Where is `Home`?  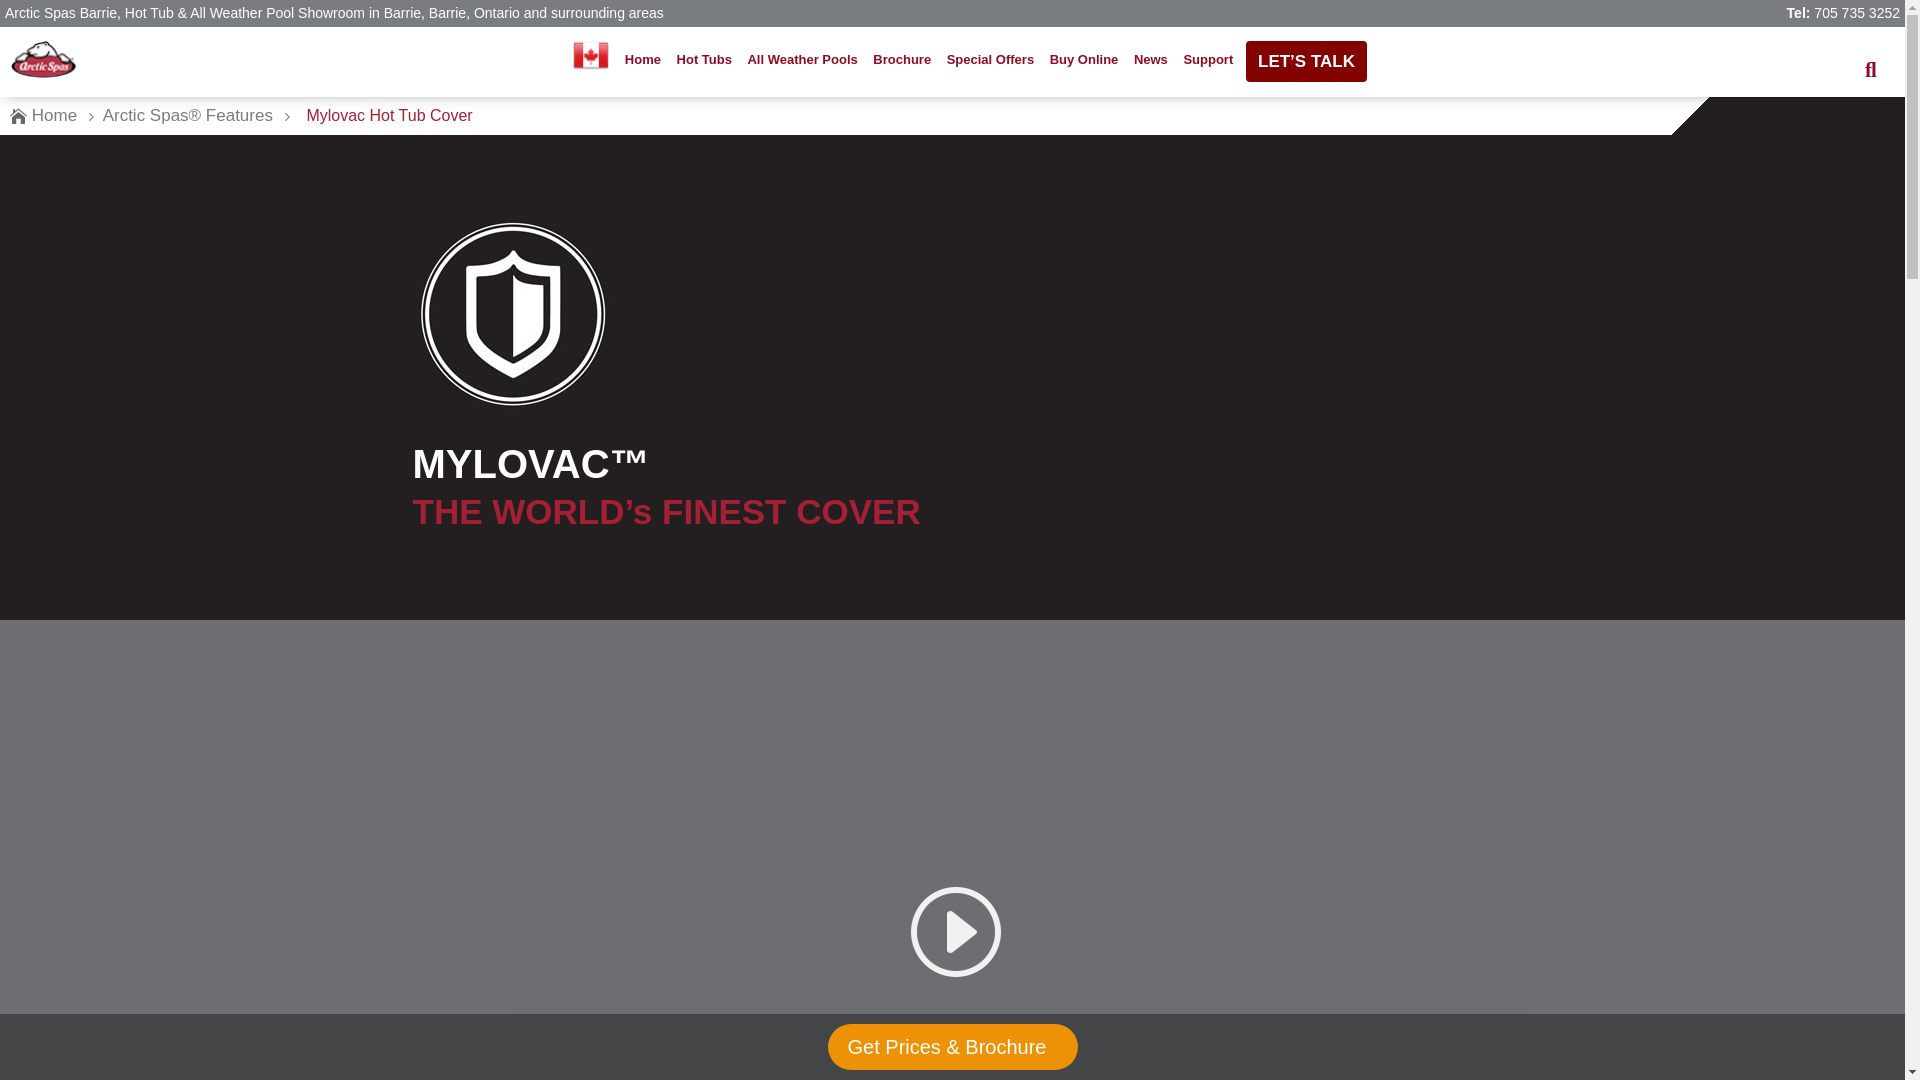
Home is located at coordinates (54, 116).